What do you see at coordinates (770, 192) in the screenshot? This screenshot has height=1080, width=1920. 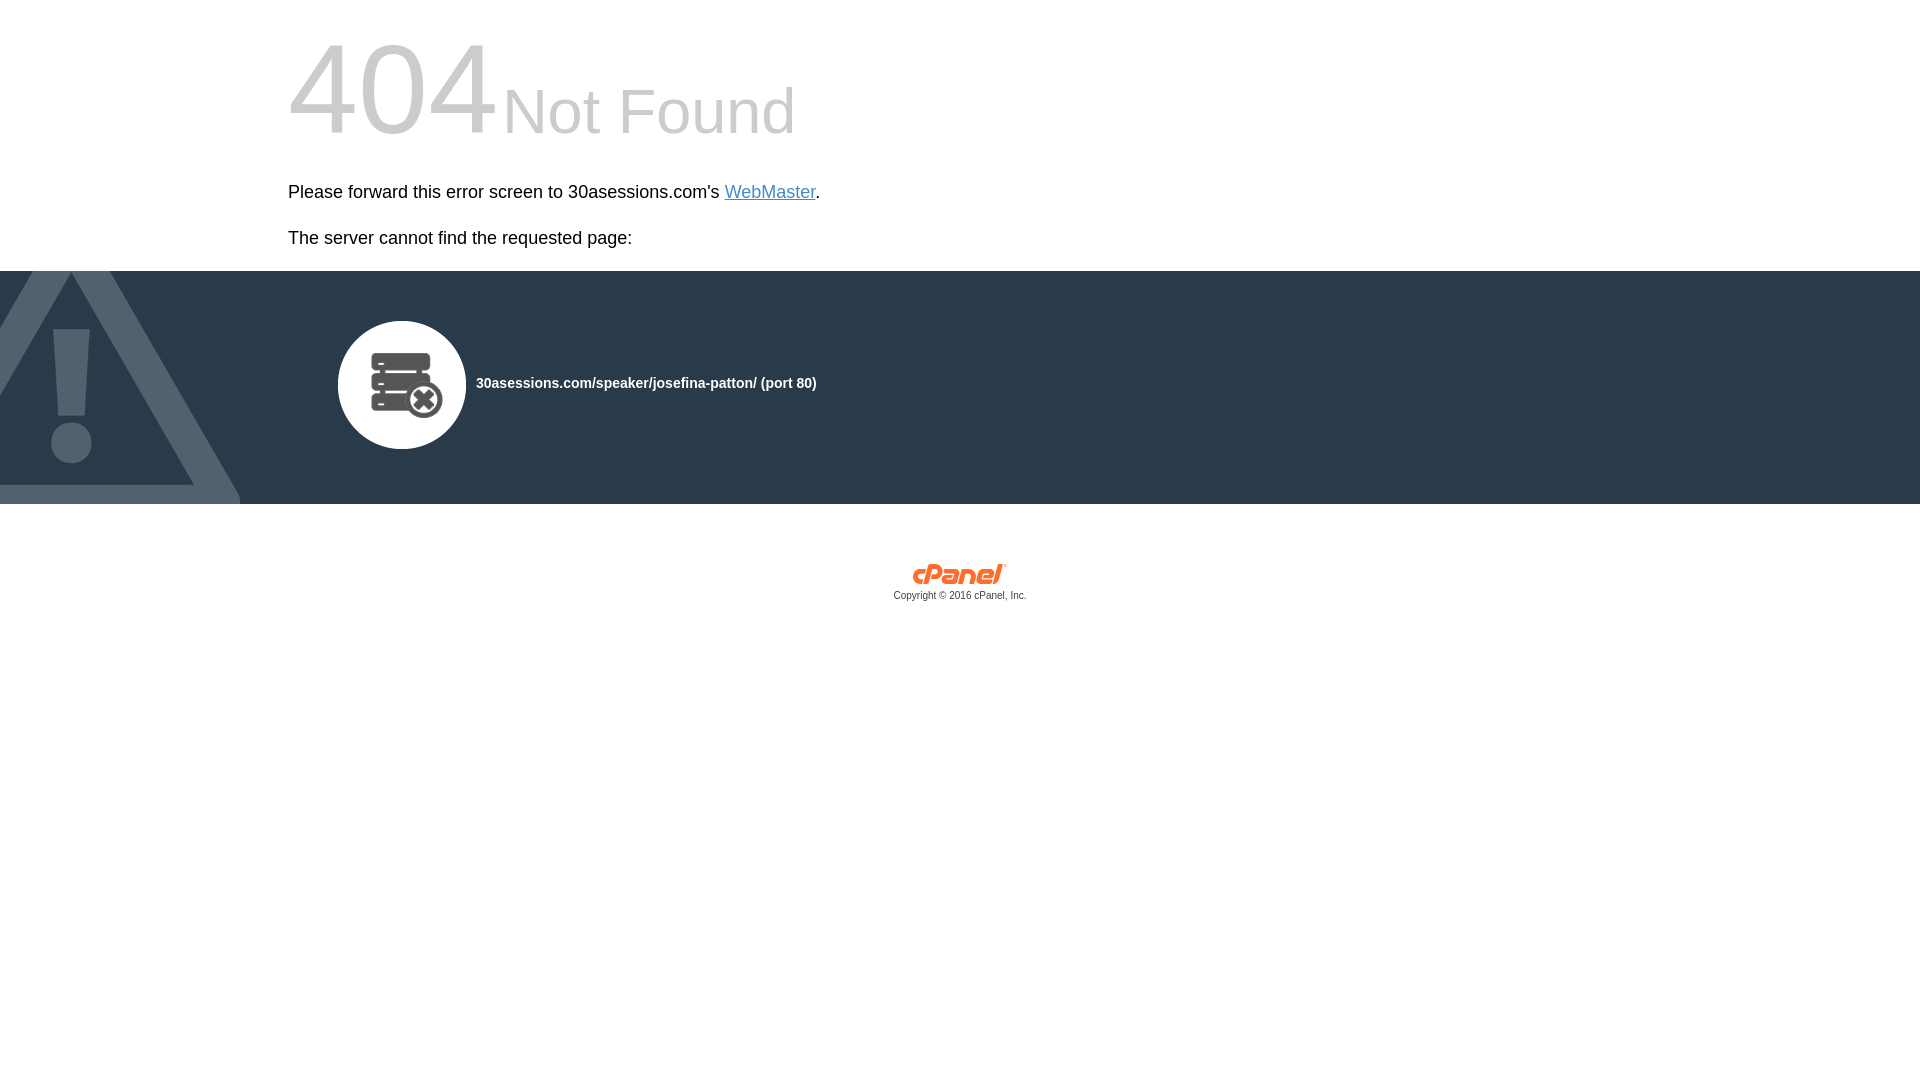 I see `WebMaster` at bounding box center [770, 192].